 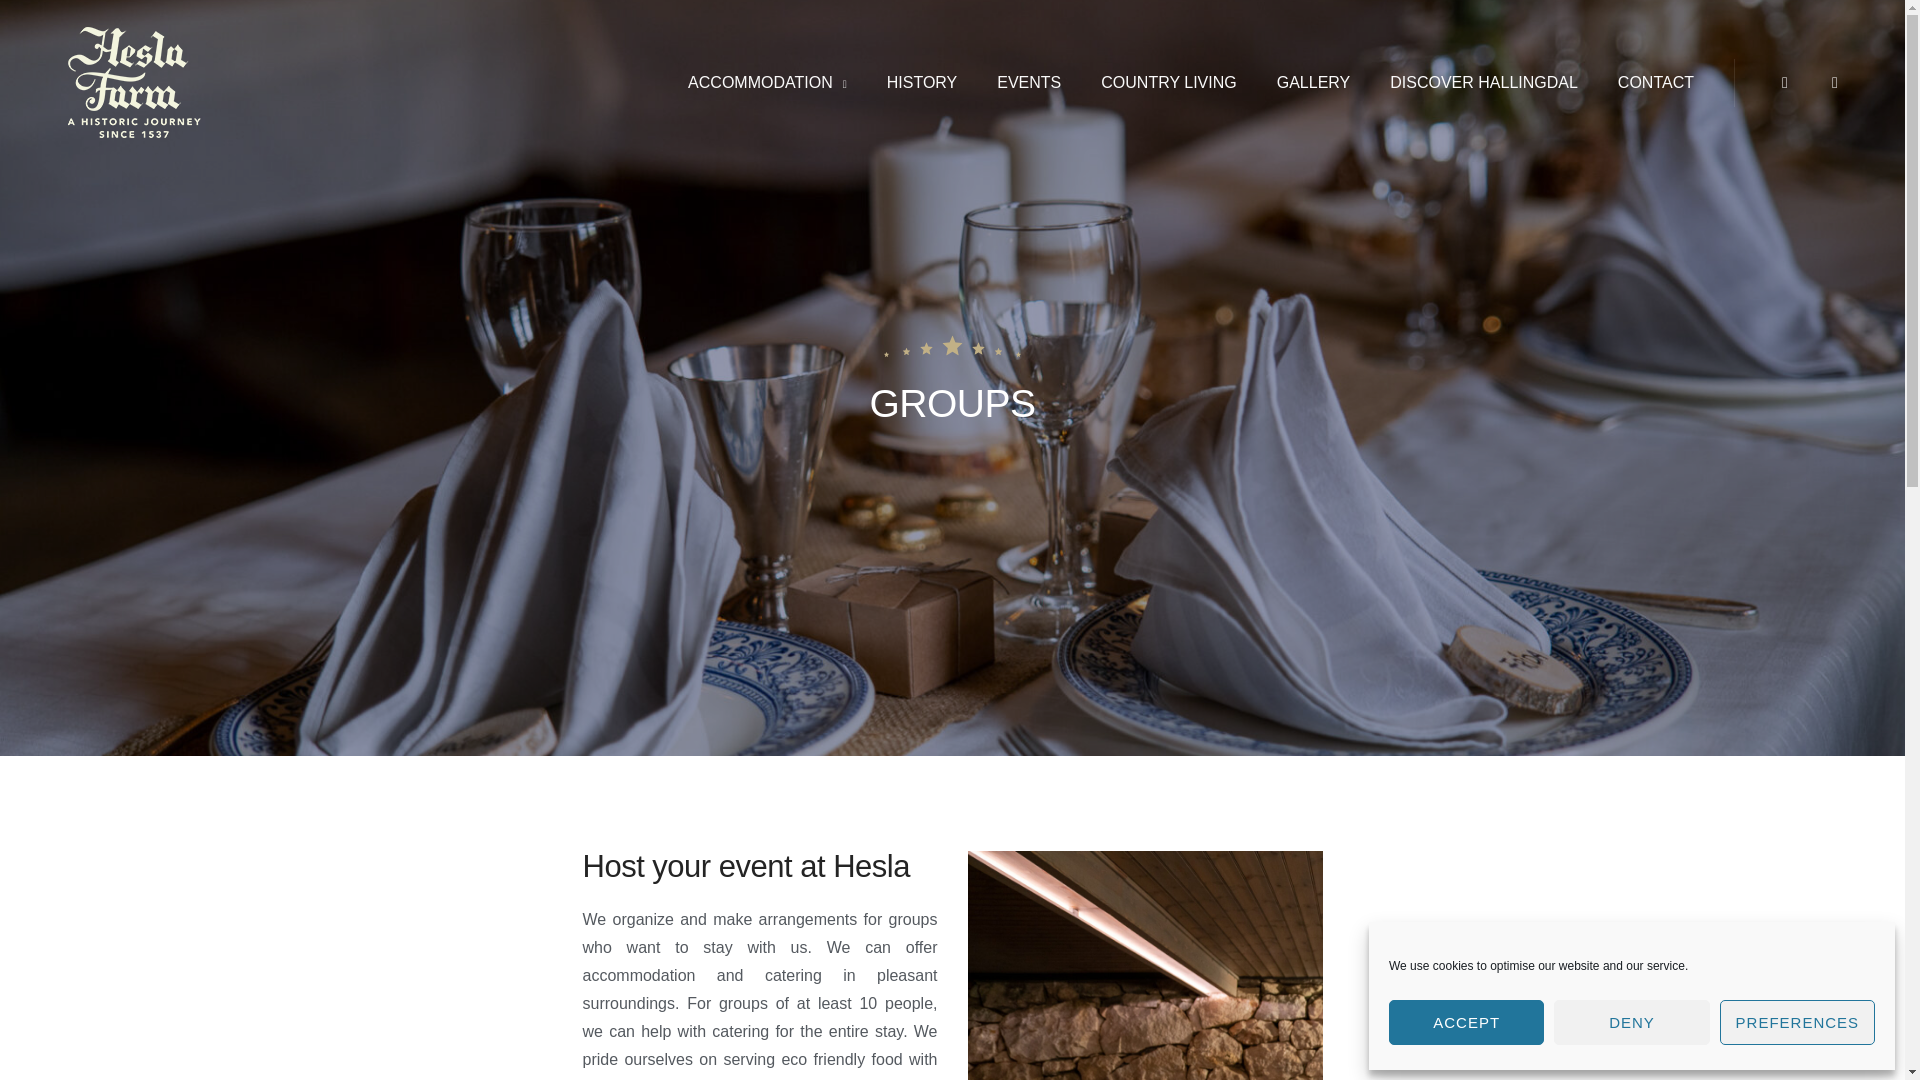 I want to click on ACCOMMODATION, so click(x=768, y=82).